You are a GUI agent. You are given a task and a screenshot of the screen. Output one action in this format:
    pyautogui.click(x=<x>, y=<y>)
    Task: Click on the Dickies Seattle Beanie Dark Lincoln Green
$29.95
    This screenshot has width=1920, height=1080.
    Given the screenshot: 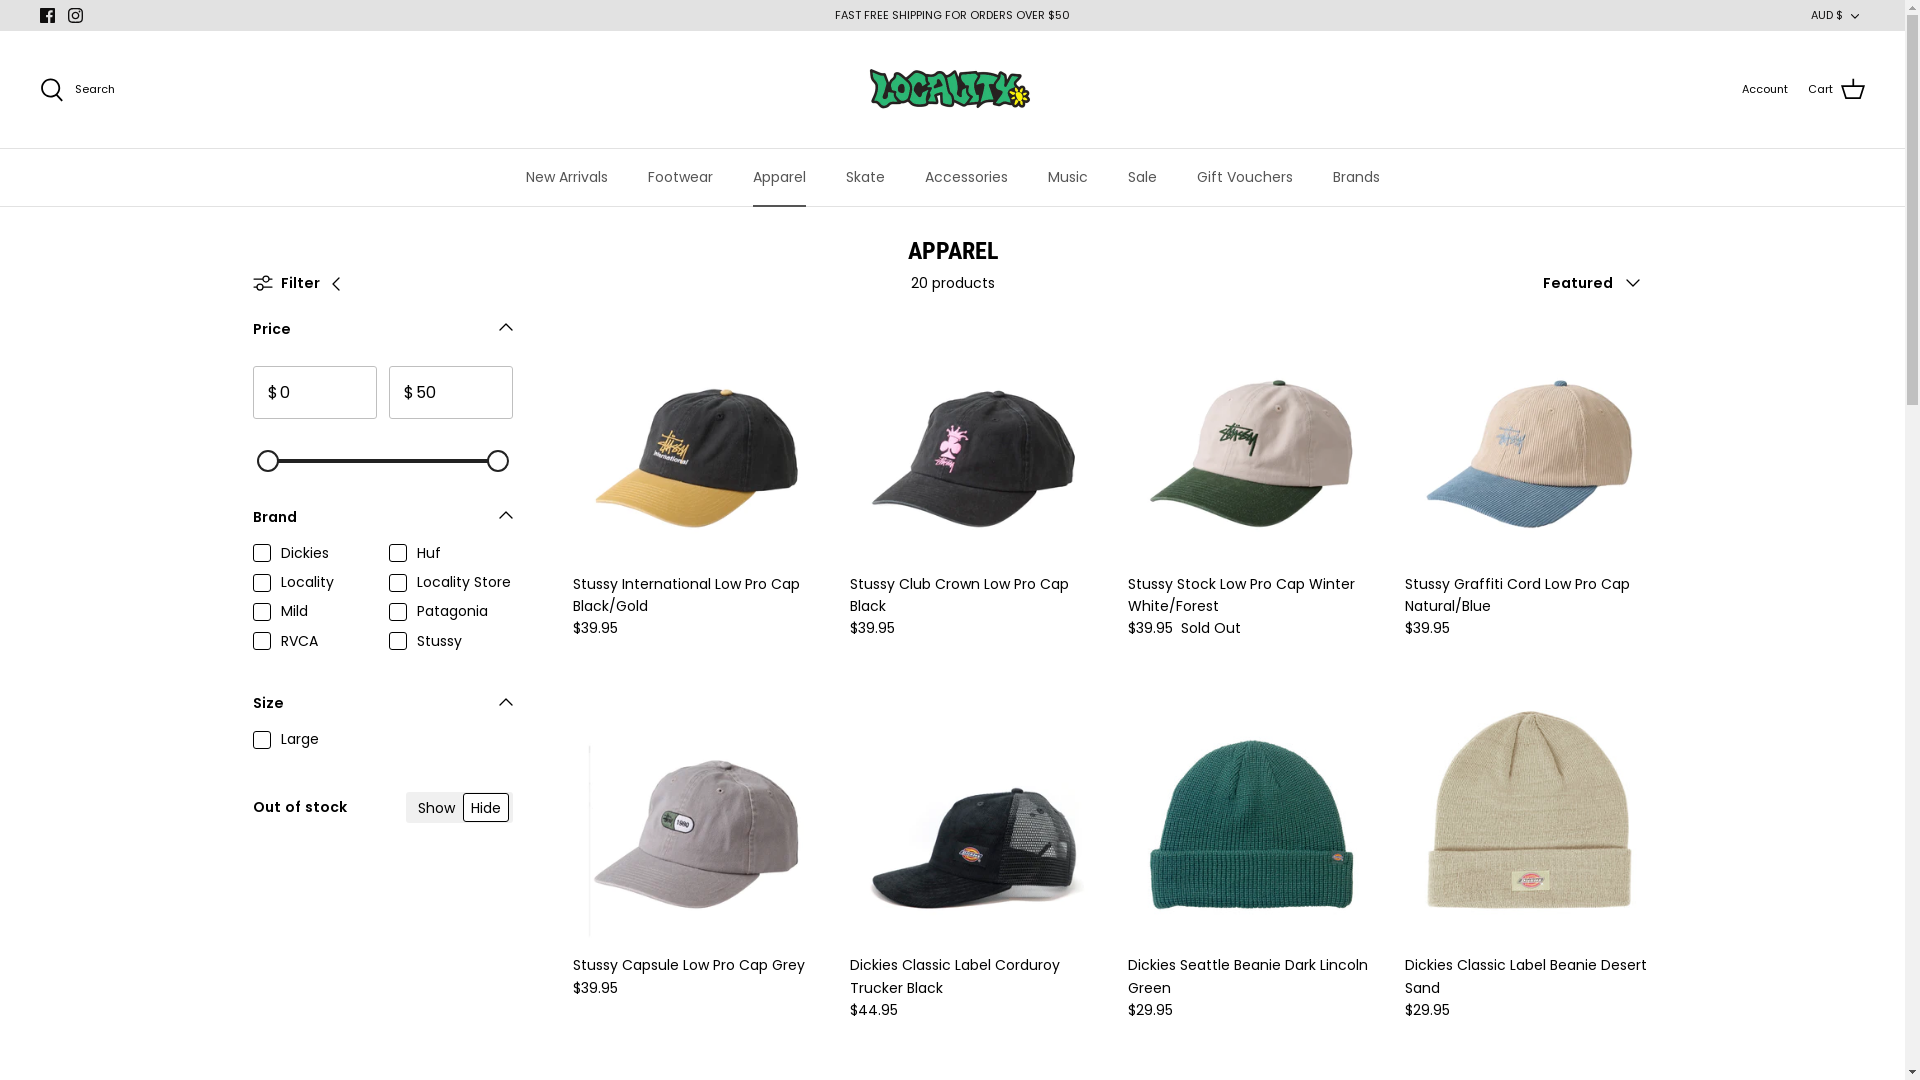 What is the action you would take?
    pyautogui.click(x=1252, y=988)
    